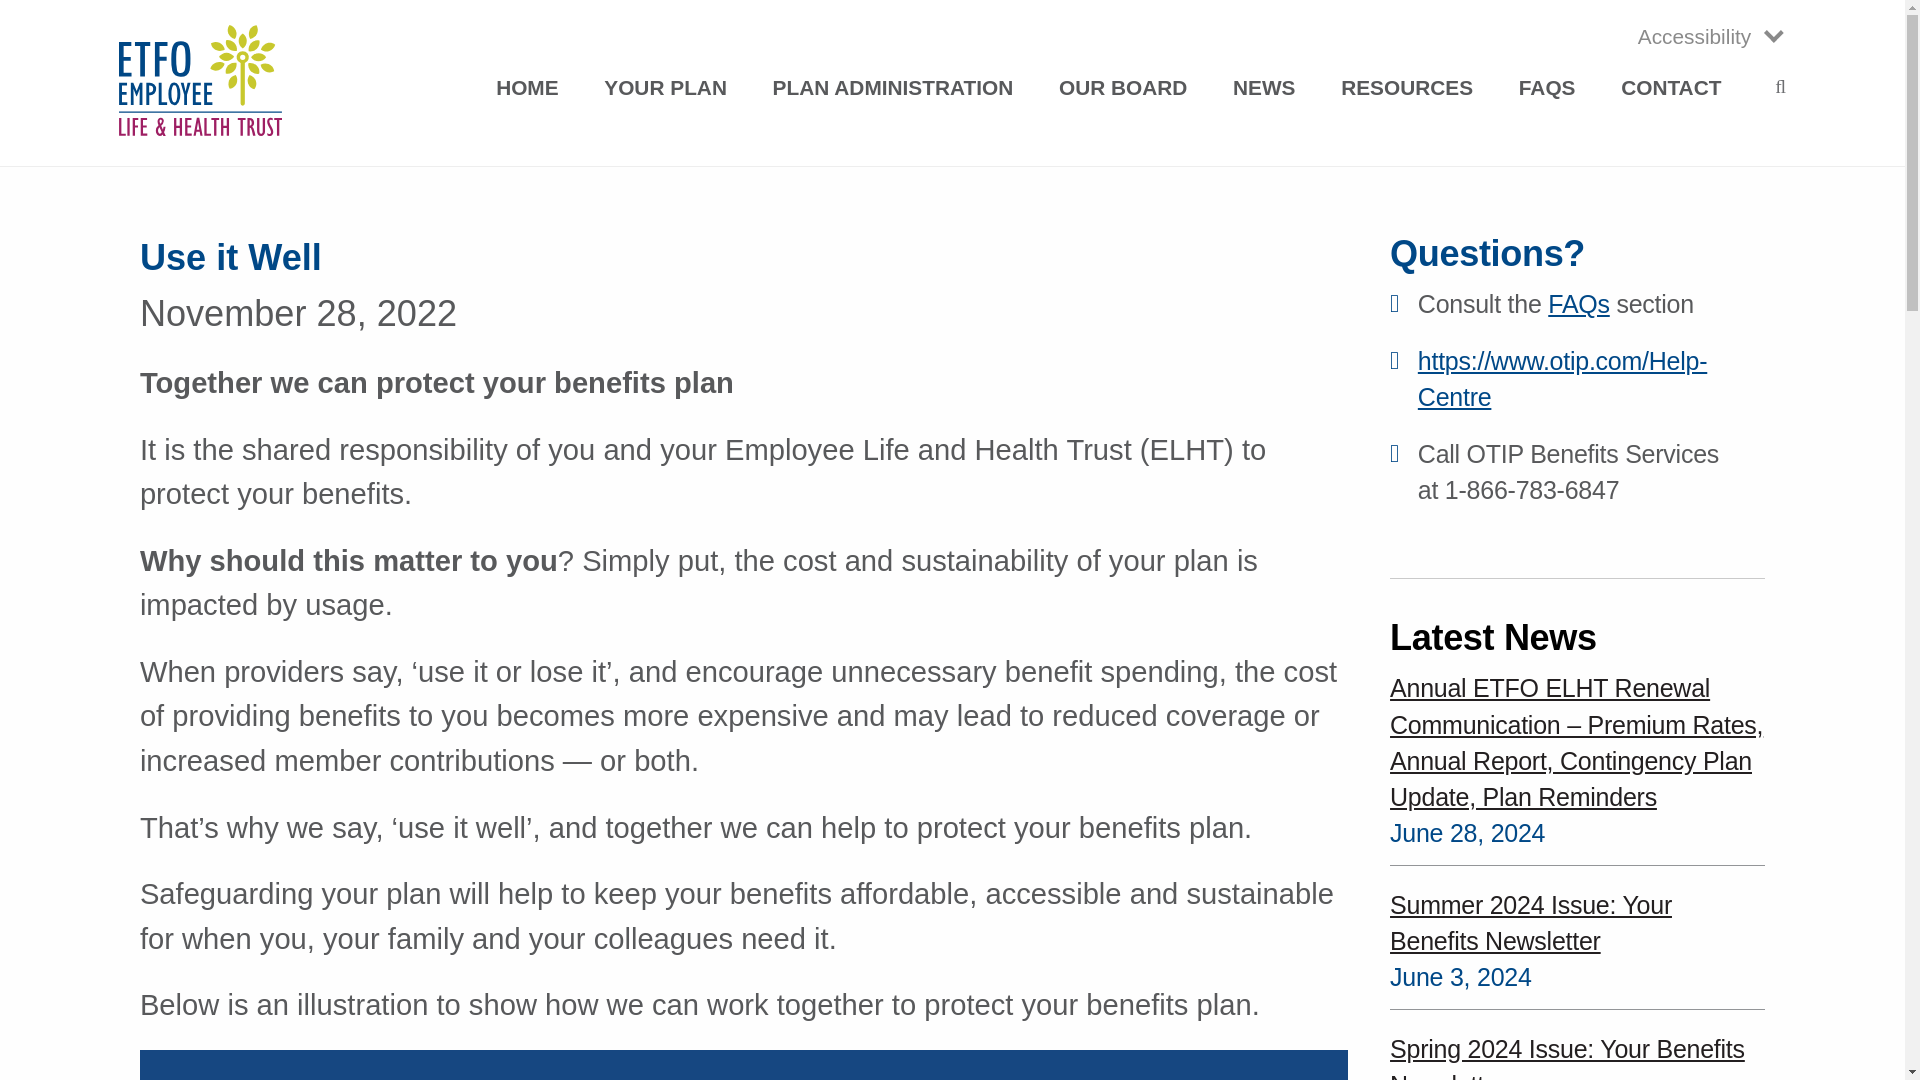  Describe the element at coordinates (1122, 88) in the screenshot. I see `OUR BOARD` at that location.